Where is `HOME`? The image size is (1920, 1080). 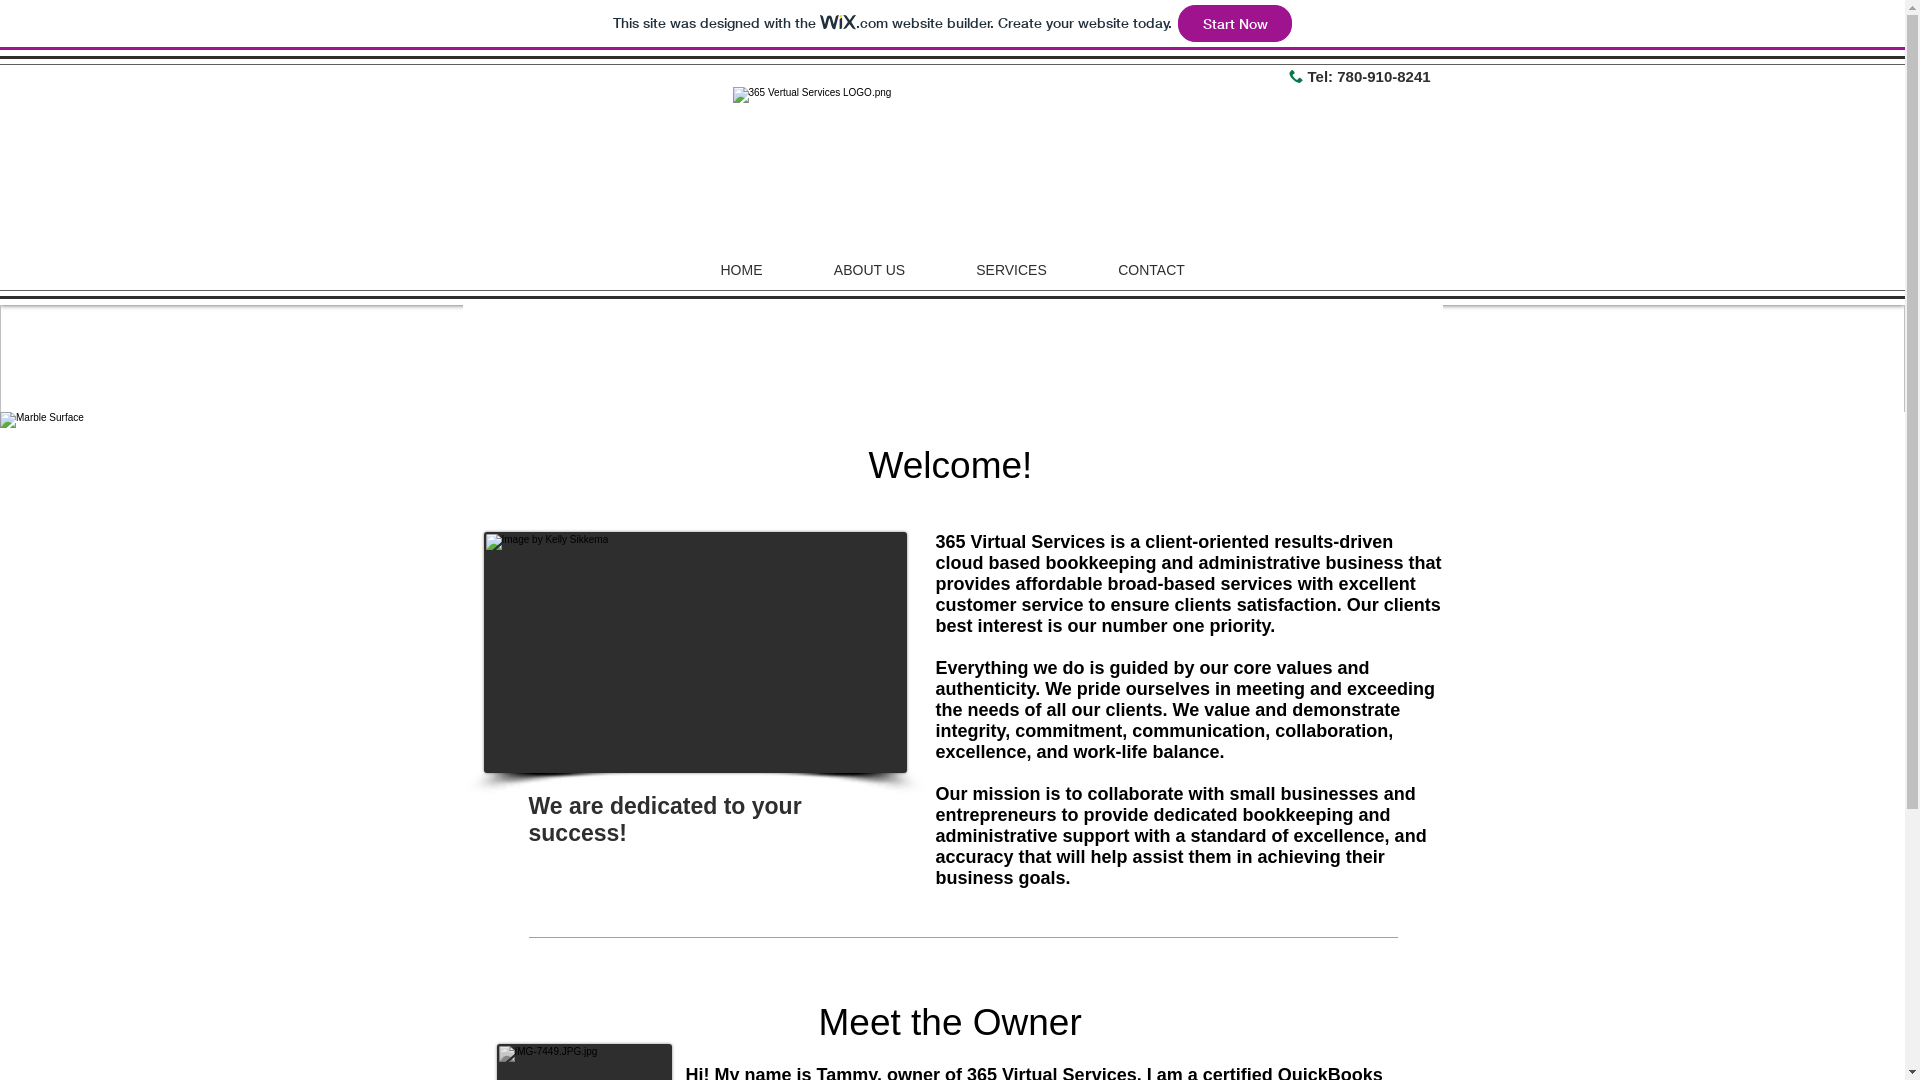 HOME is located at coordinates (741, 270).